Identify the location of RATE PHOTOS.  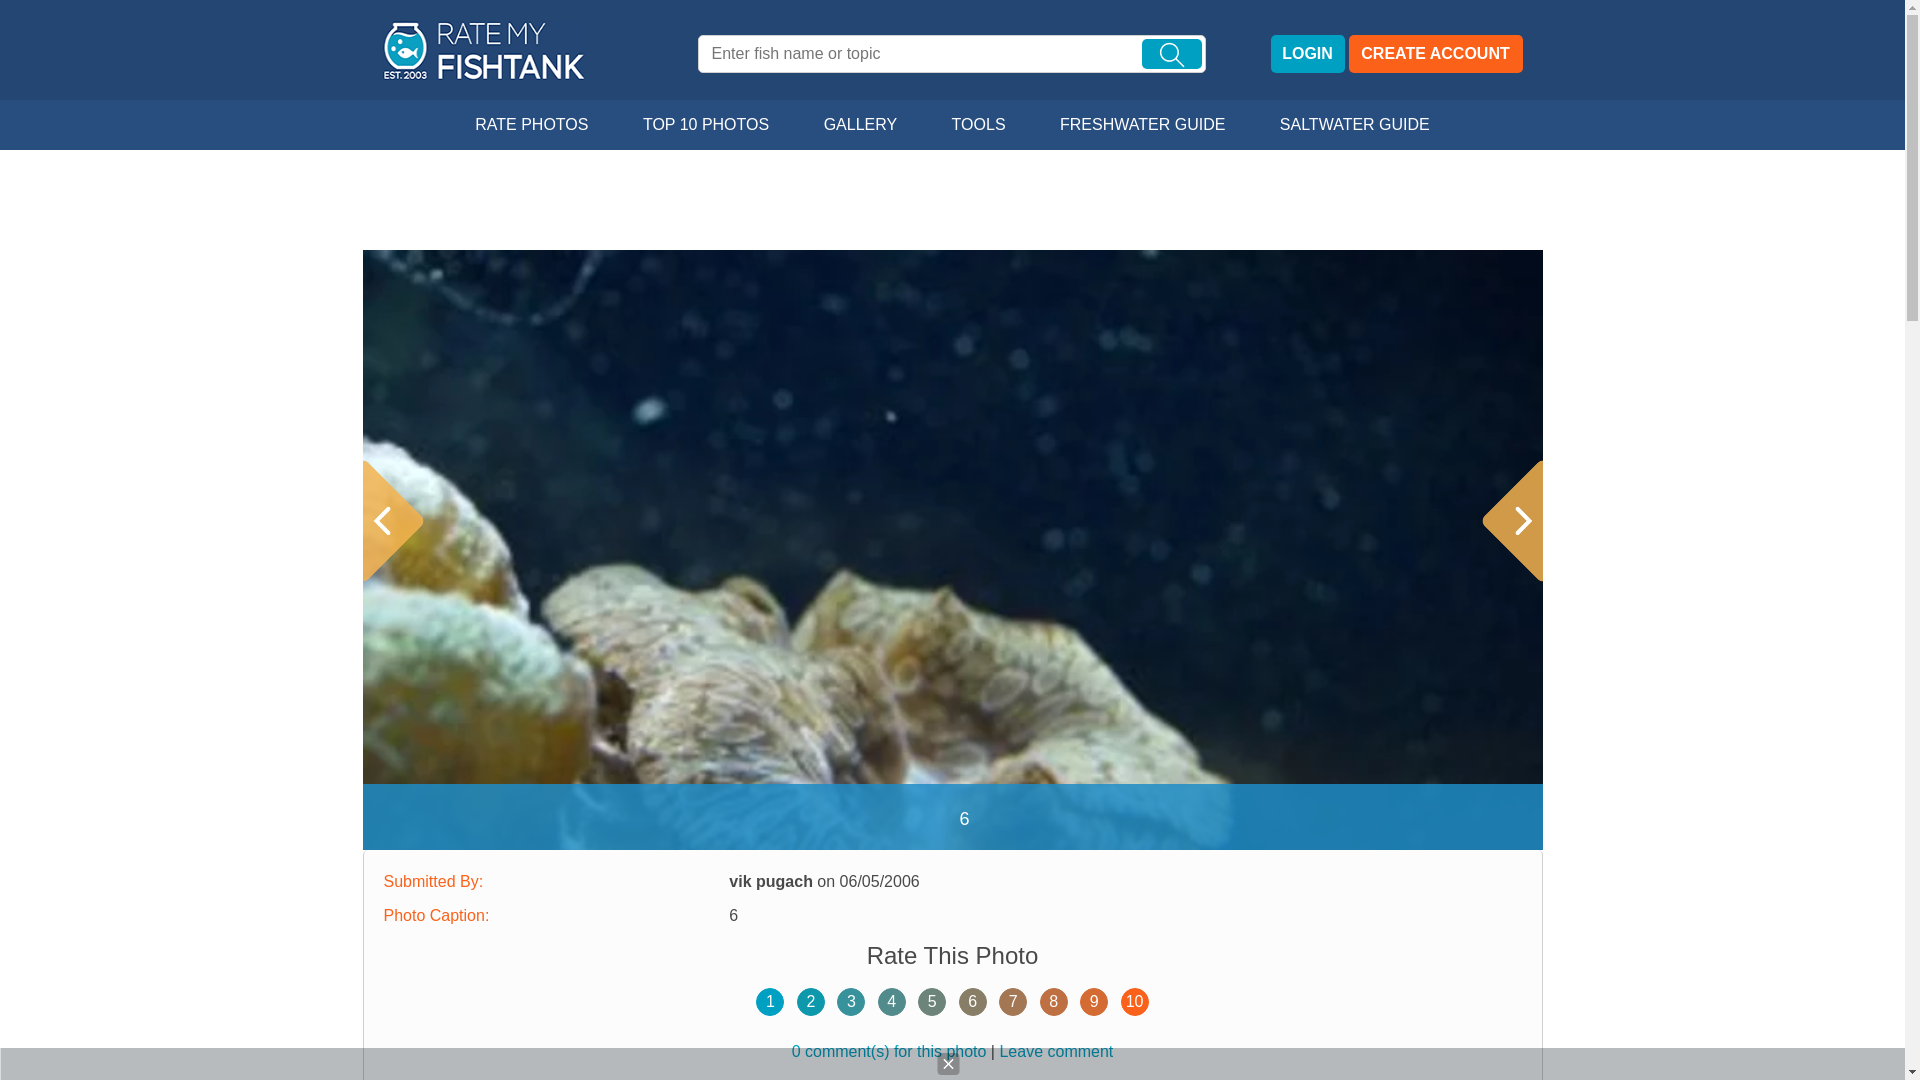
(530, 125).